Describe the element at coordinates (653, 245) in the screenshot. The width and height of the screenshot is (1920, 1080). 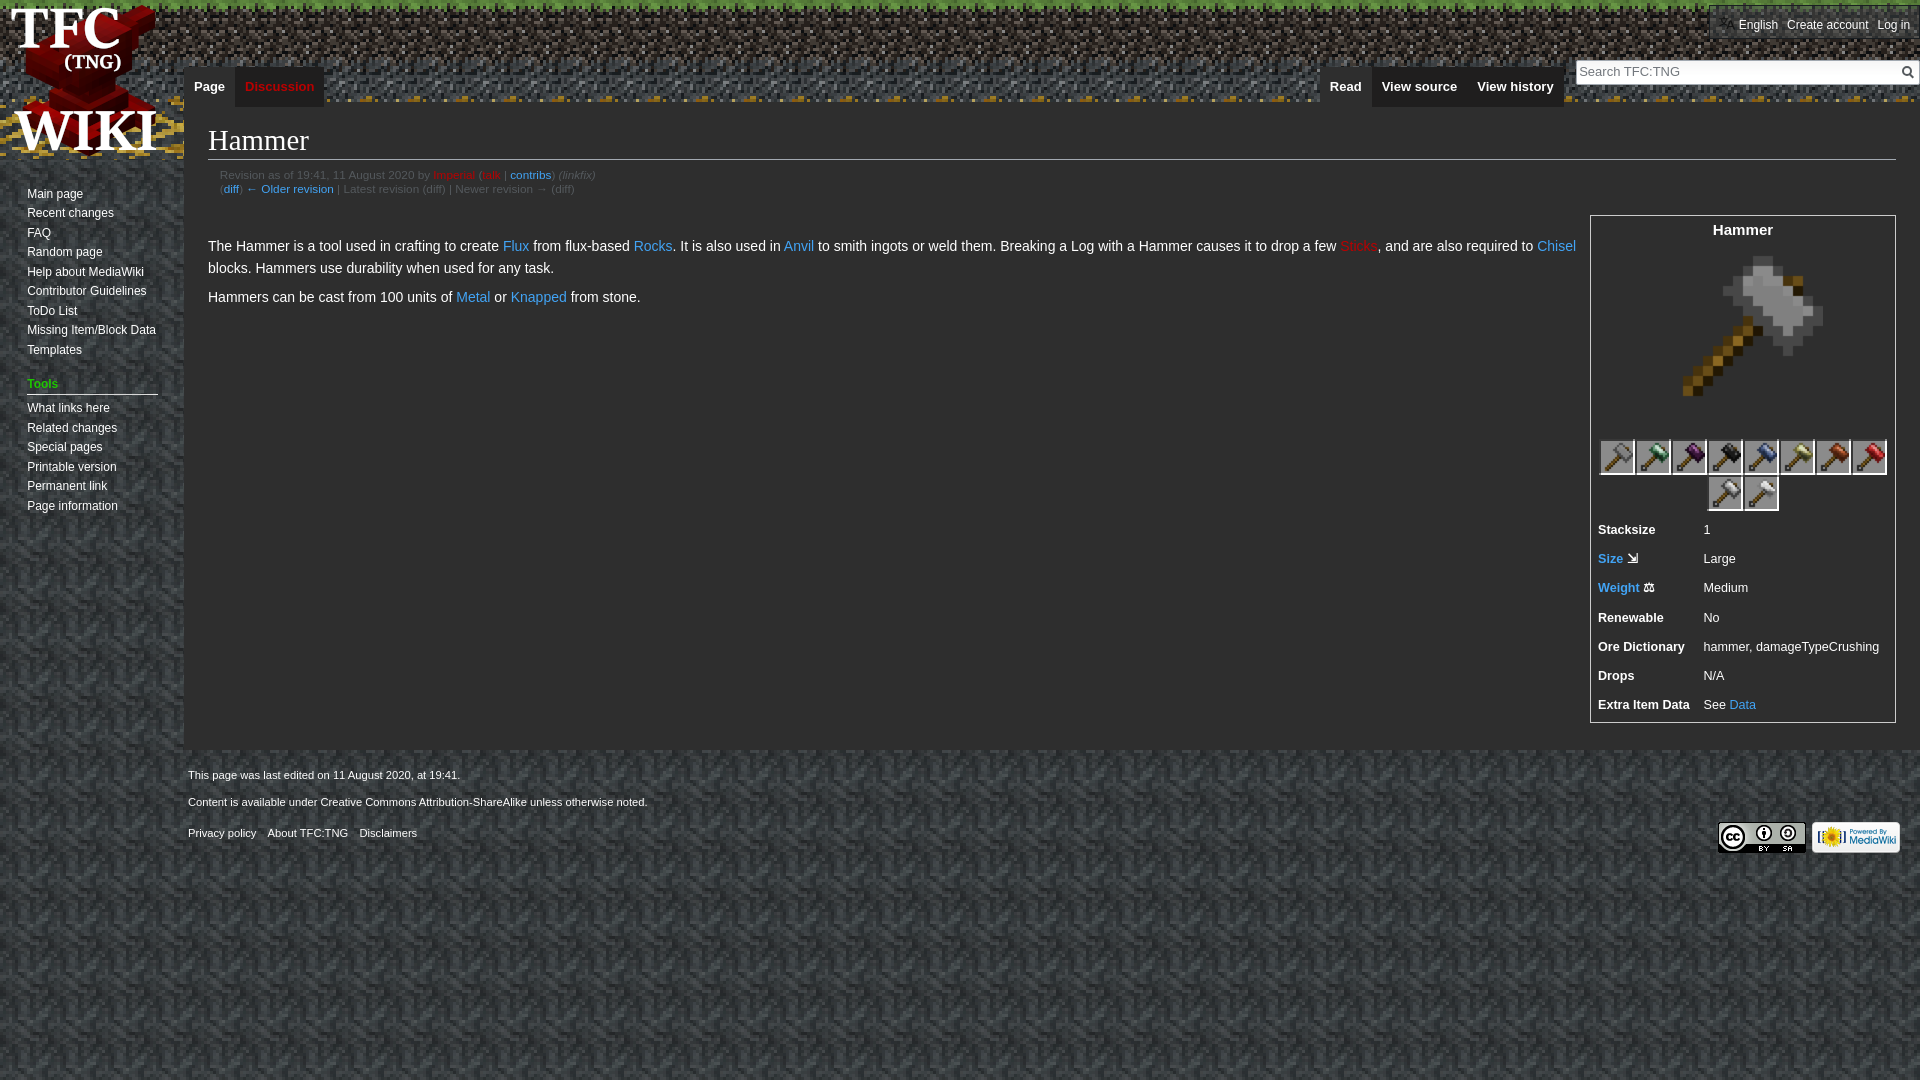
I see `Rock` at that location.